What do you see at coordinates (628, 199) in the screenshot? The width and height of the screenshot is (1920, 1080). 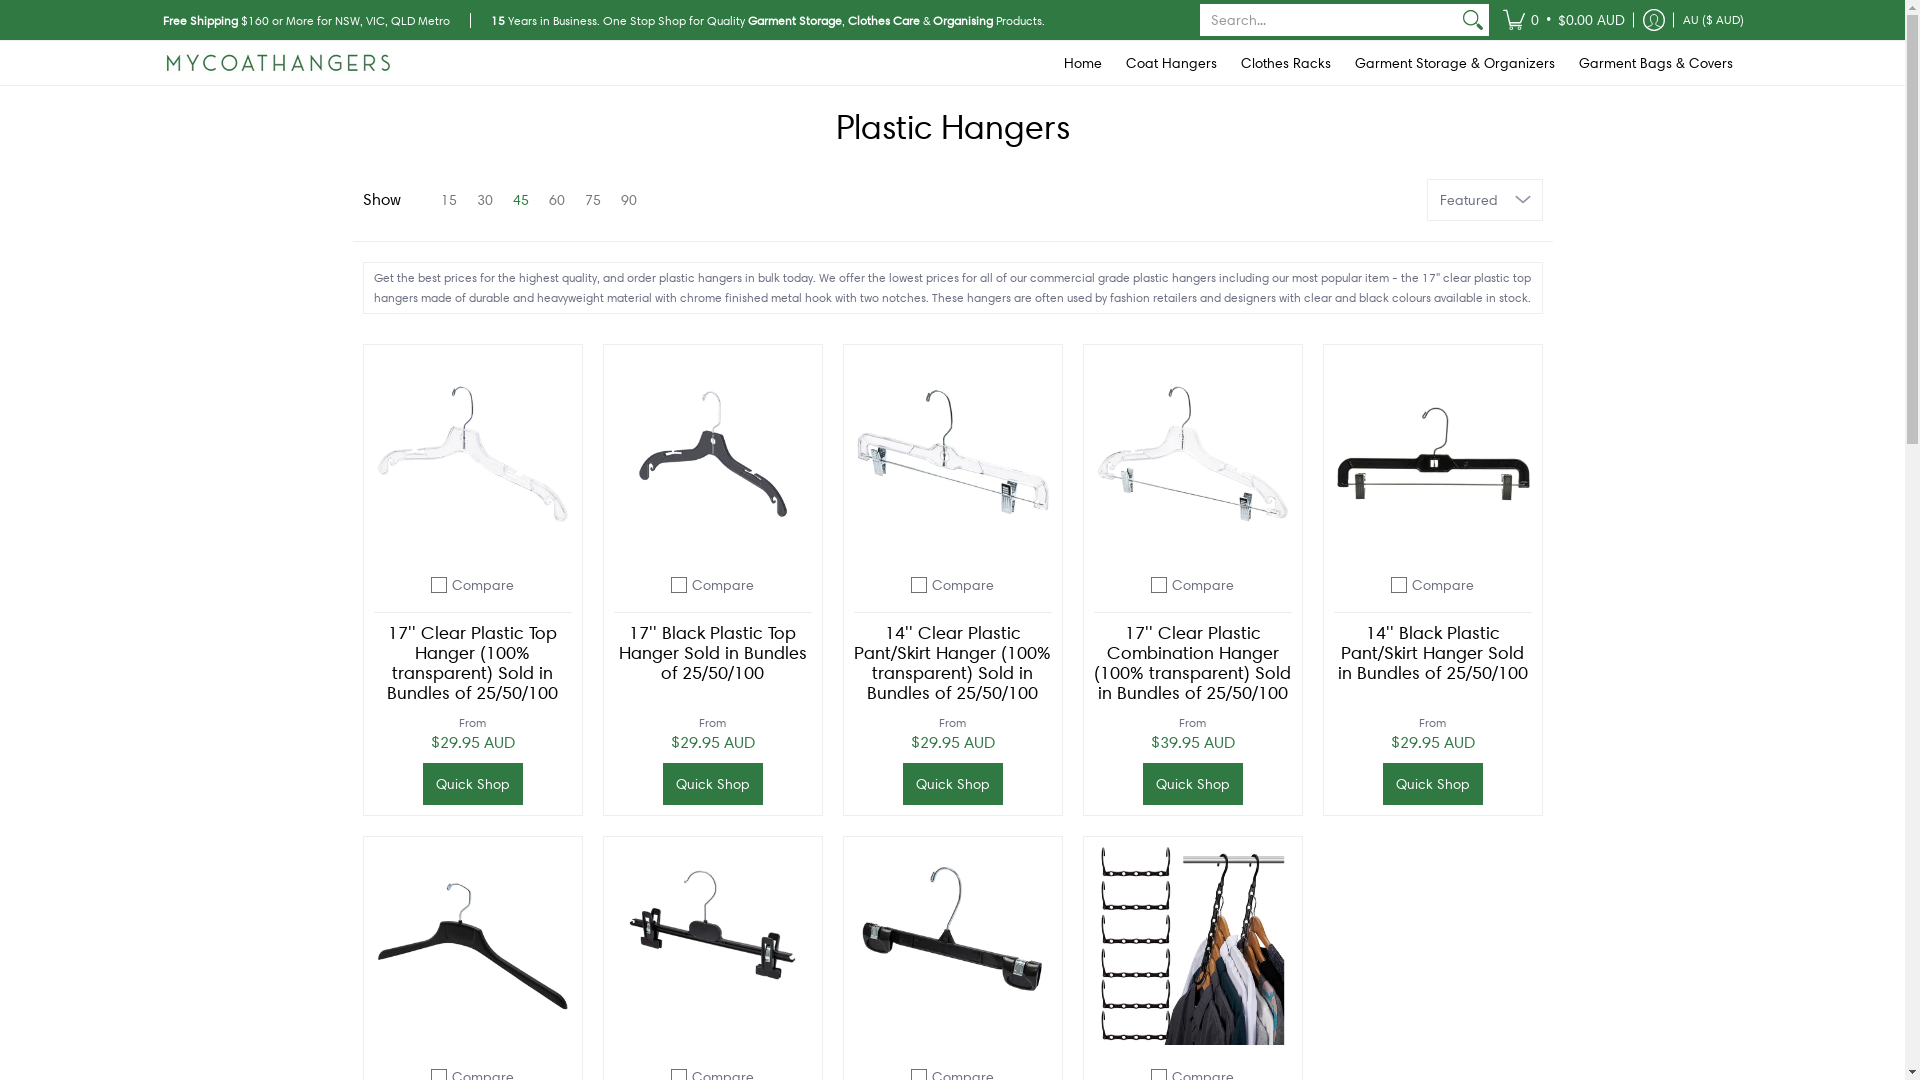 I see `90` at bounding box center [628, 199].